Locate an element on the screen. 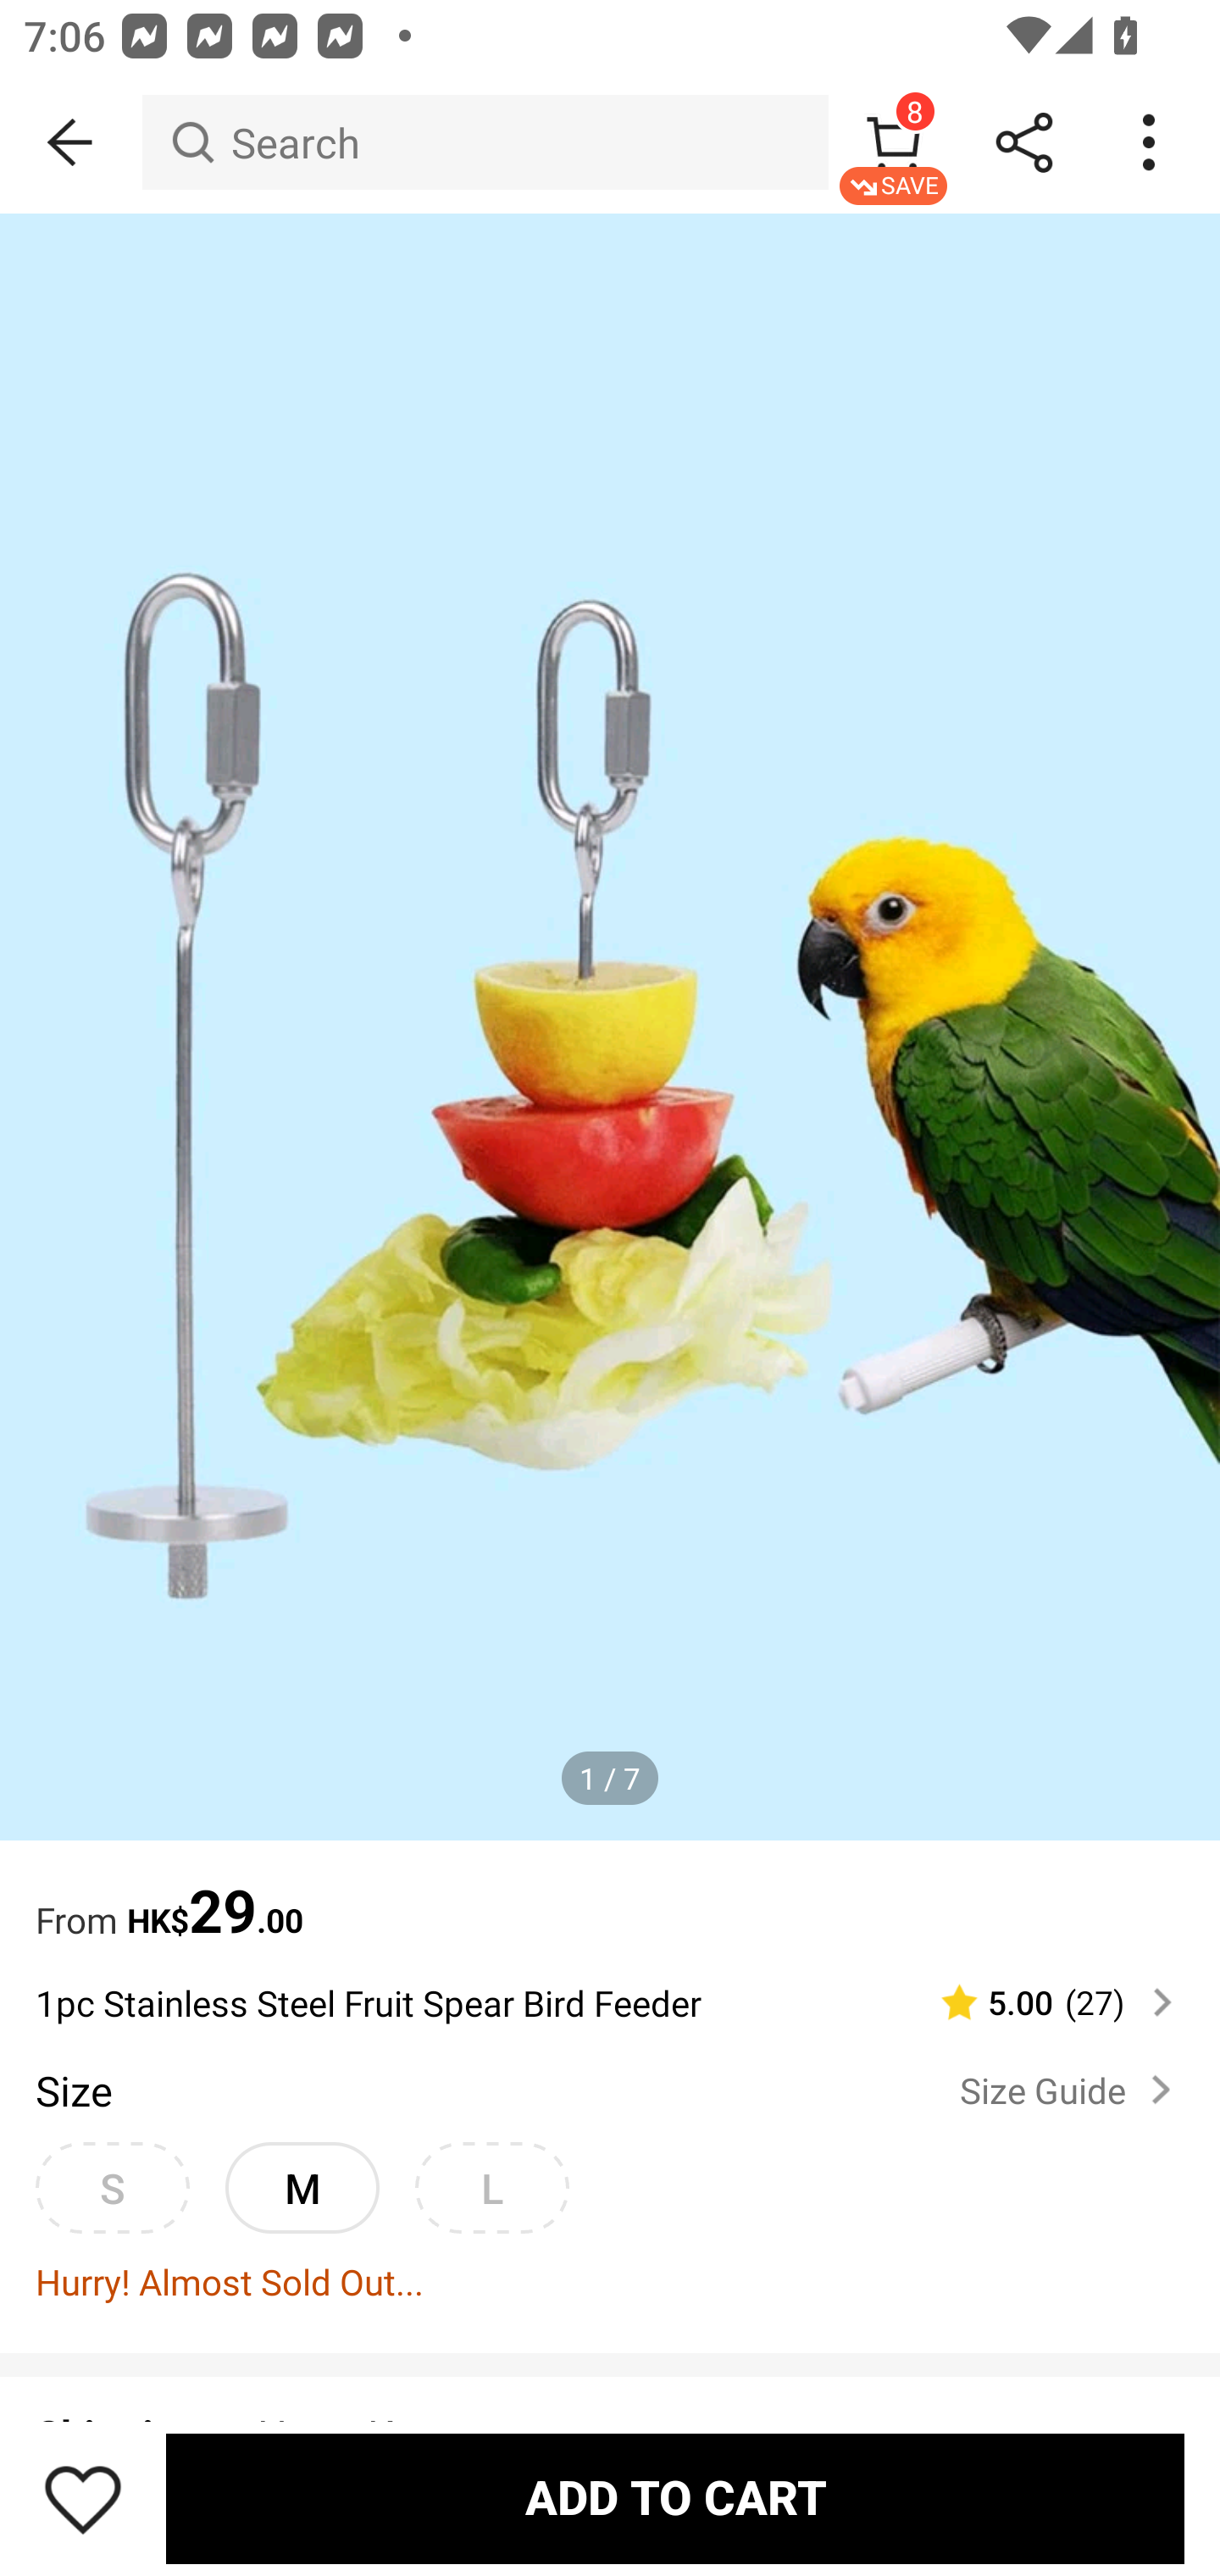 The width and height of the screenshot is (1220, 2576). Hurry! Almost Sold Out... is located at coordinates (610, 2281).